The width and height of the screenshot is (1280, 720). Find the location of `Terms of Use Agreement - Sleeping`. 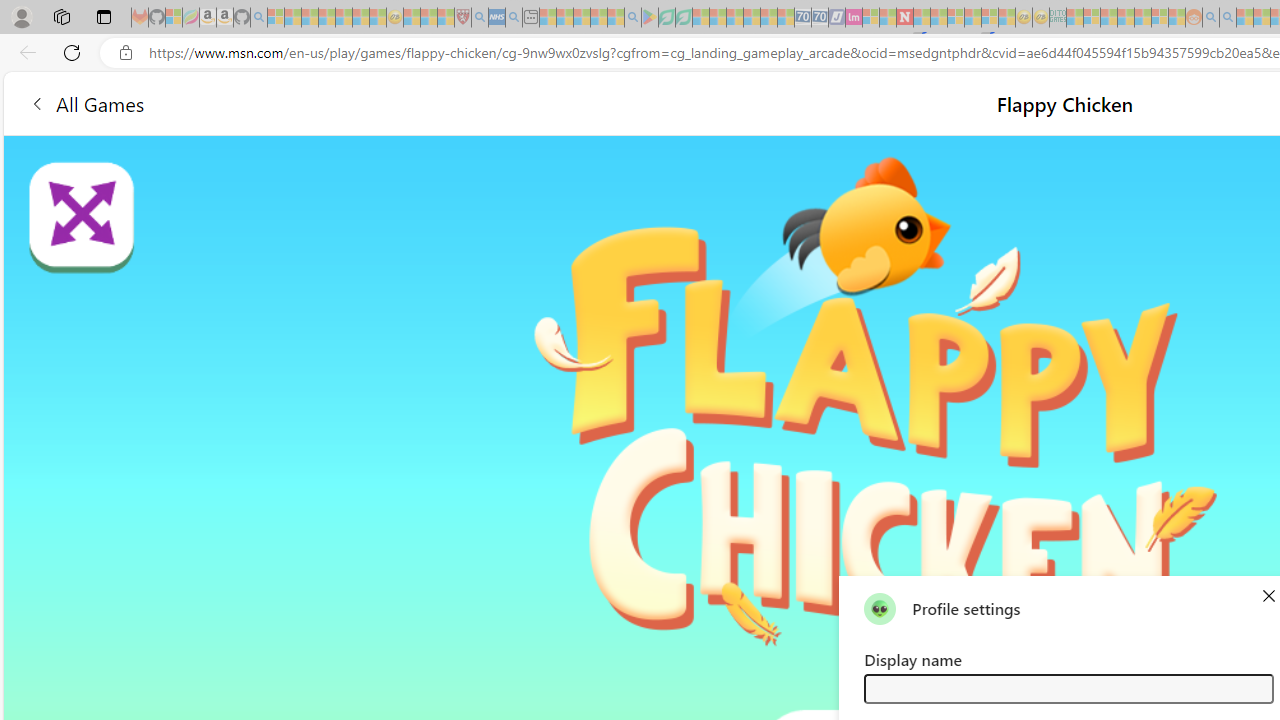

Terms of Use Agreement - Sleeping is located at coordinates (666, 18).